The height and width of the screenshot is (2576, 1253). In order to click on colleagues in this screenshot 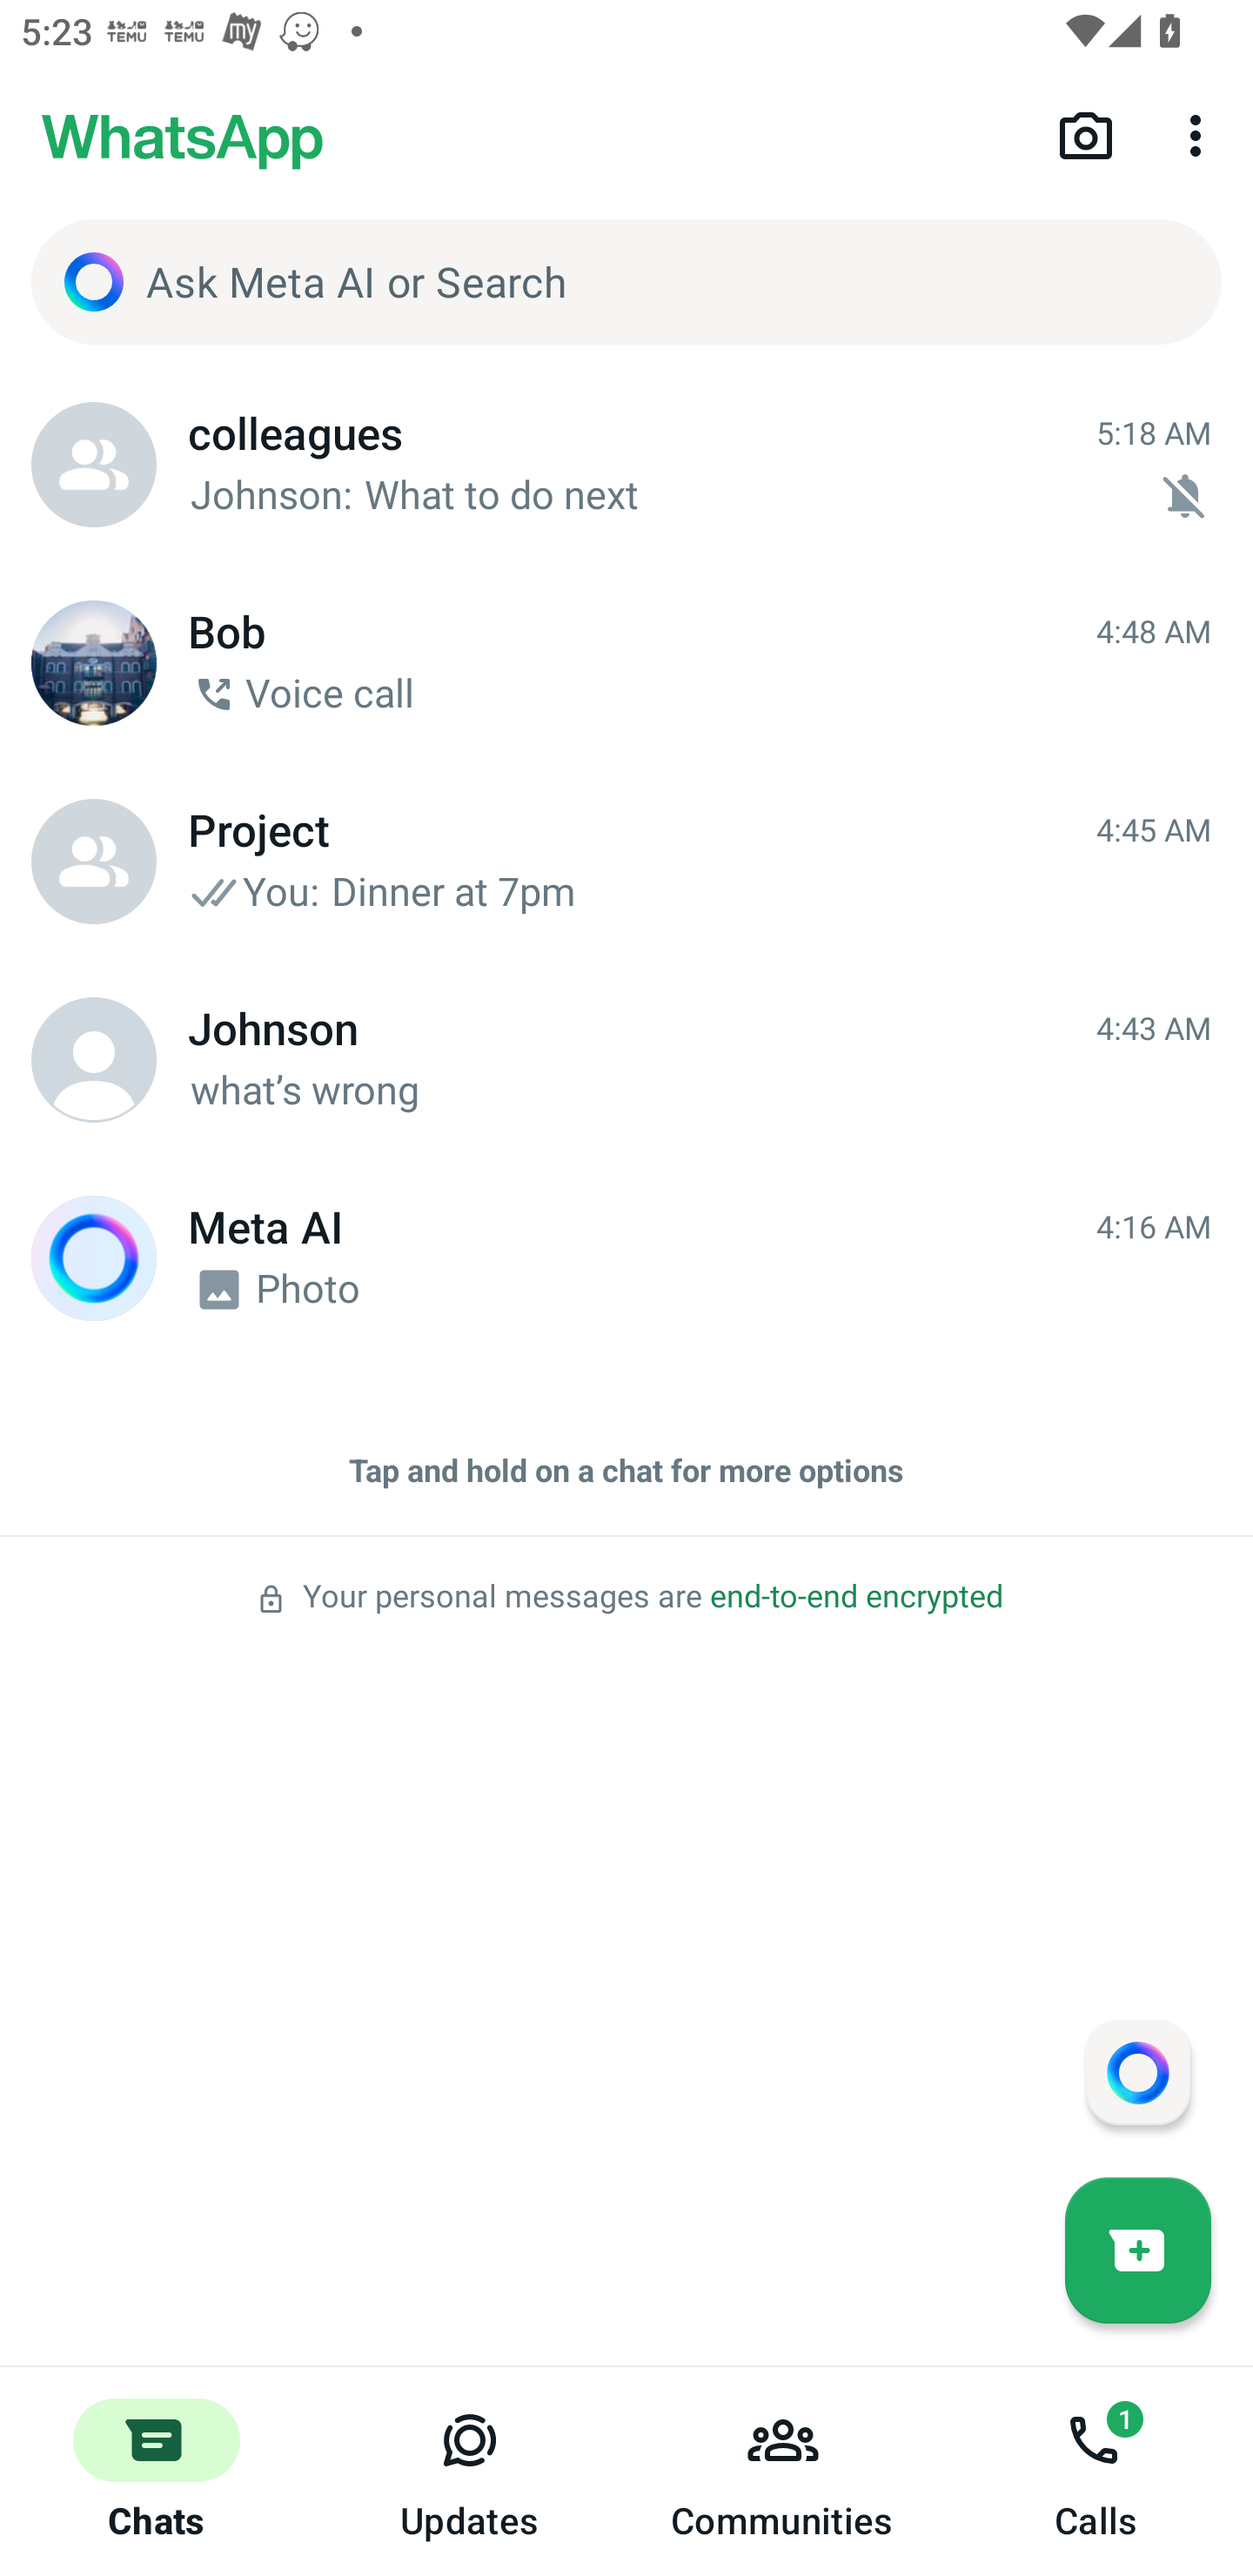, I will do `click(94, 465)`.